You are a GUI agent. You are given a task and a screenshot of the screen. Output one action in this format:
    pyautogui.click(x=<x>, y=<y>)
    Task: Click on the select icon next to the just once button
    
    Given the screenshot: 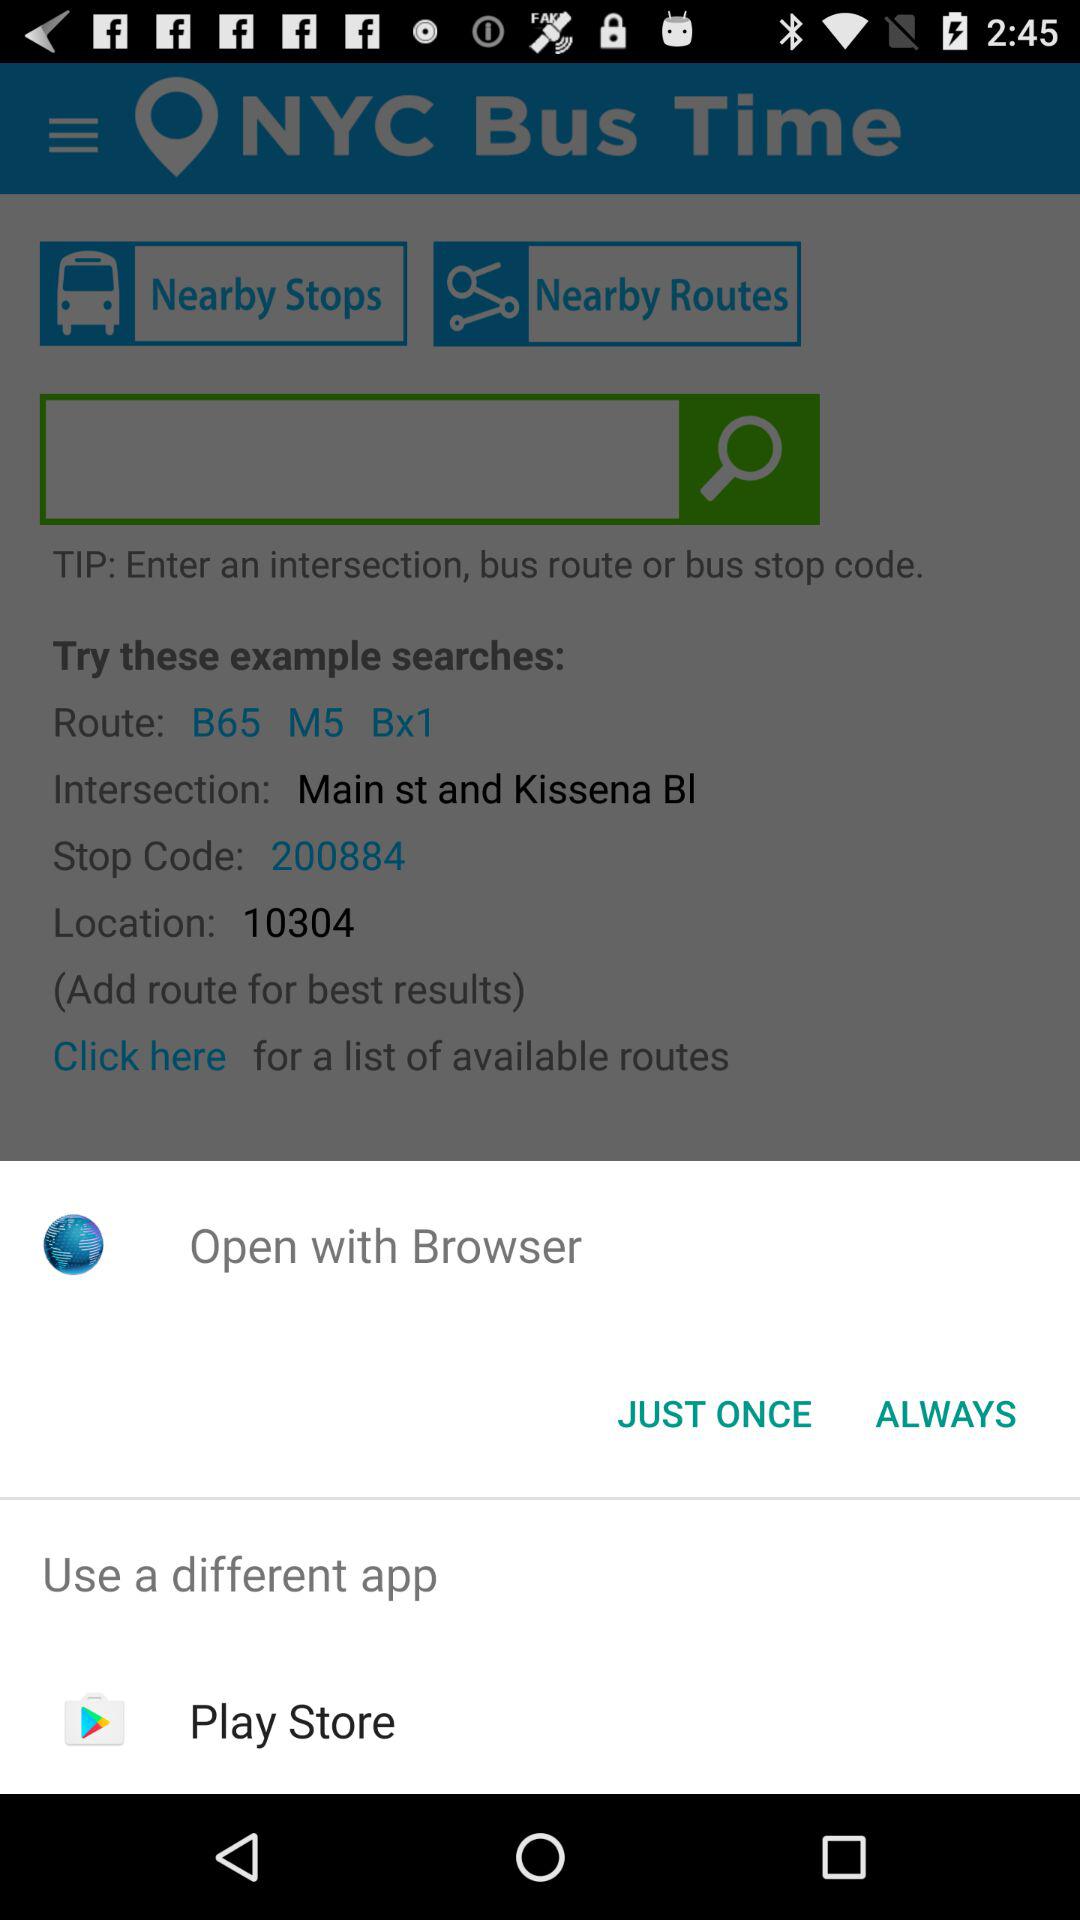 What is the action you would take?
    pyautogui.click(x=946, y=1413)
    